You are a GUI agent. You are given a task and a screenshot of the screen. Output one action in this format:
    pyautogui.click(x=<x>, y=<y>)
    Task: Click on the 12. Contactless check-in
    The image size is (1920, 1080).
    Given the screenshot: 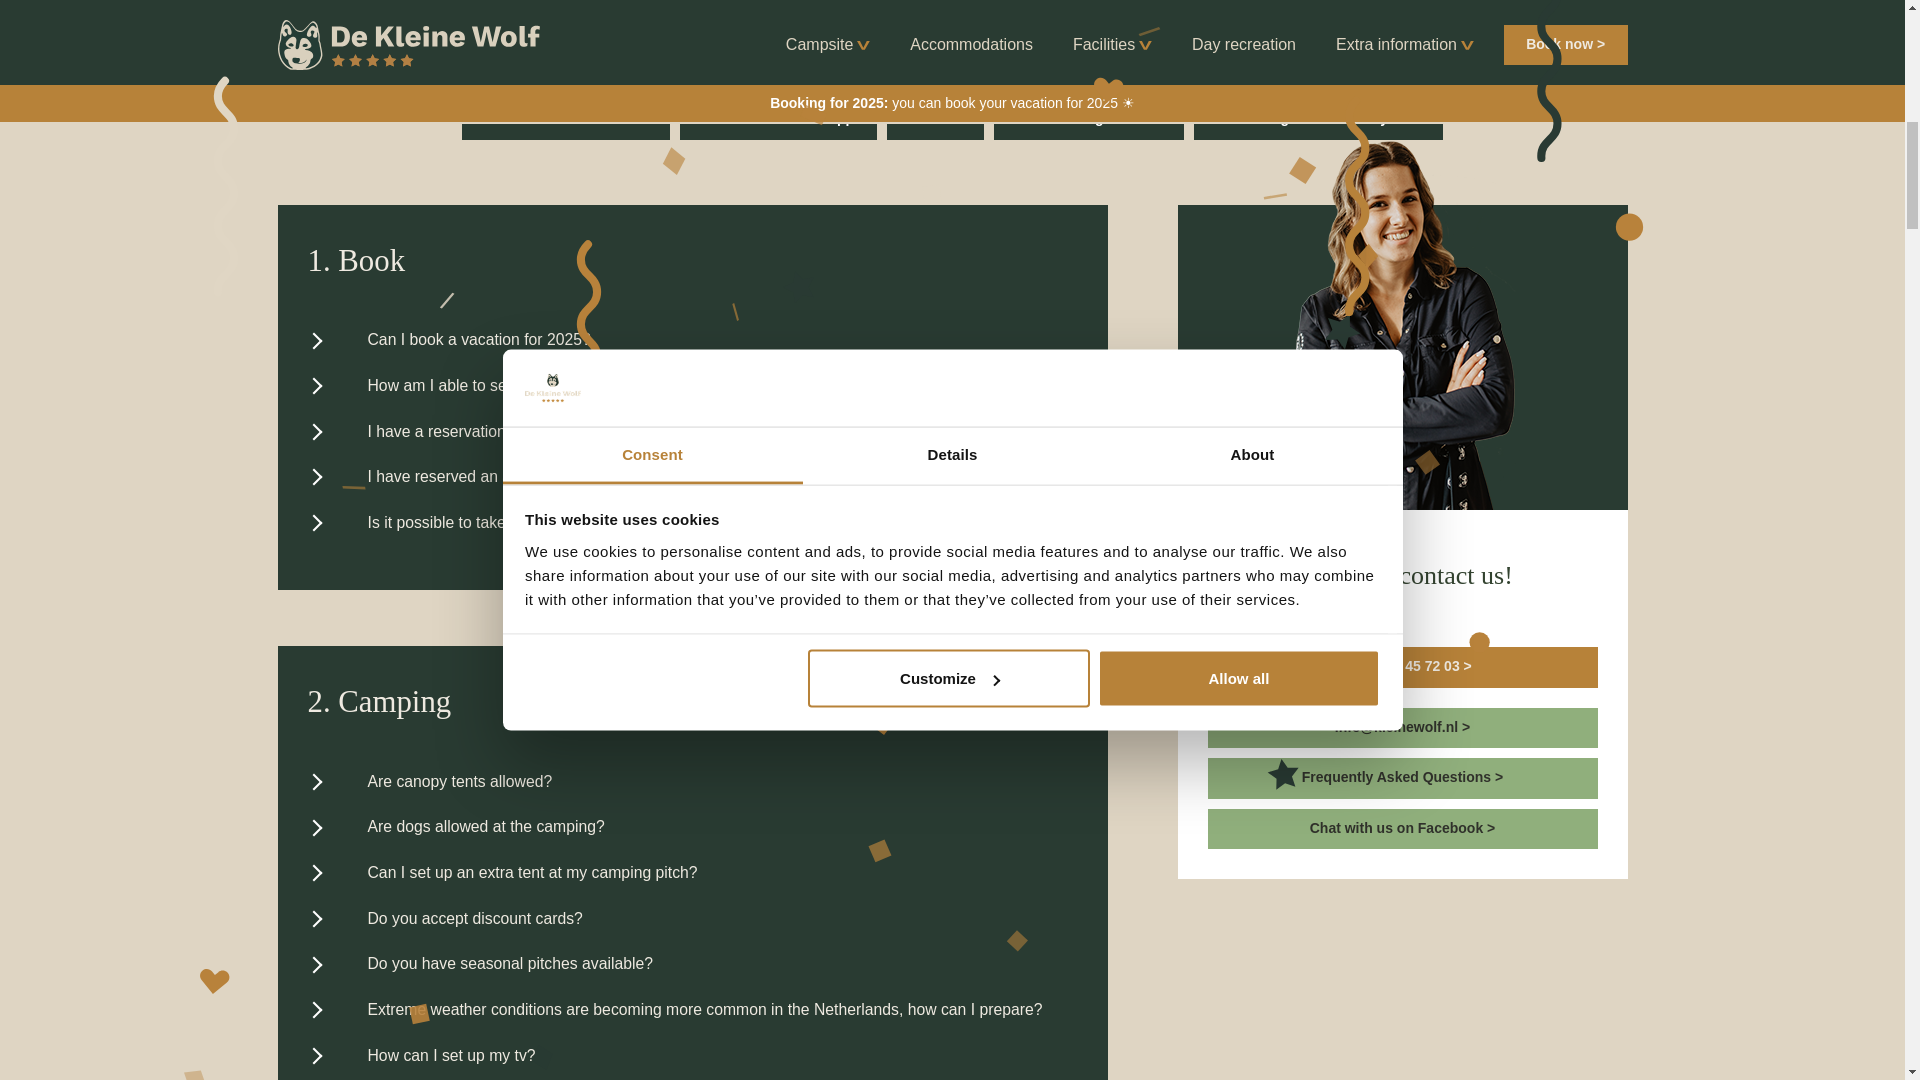 What is the action you would take?
    pyautogui.click(x=566, y=120)
    